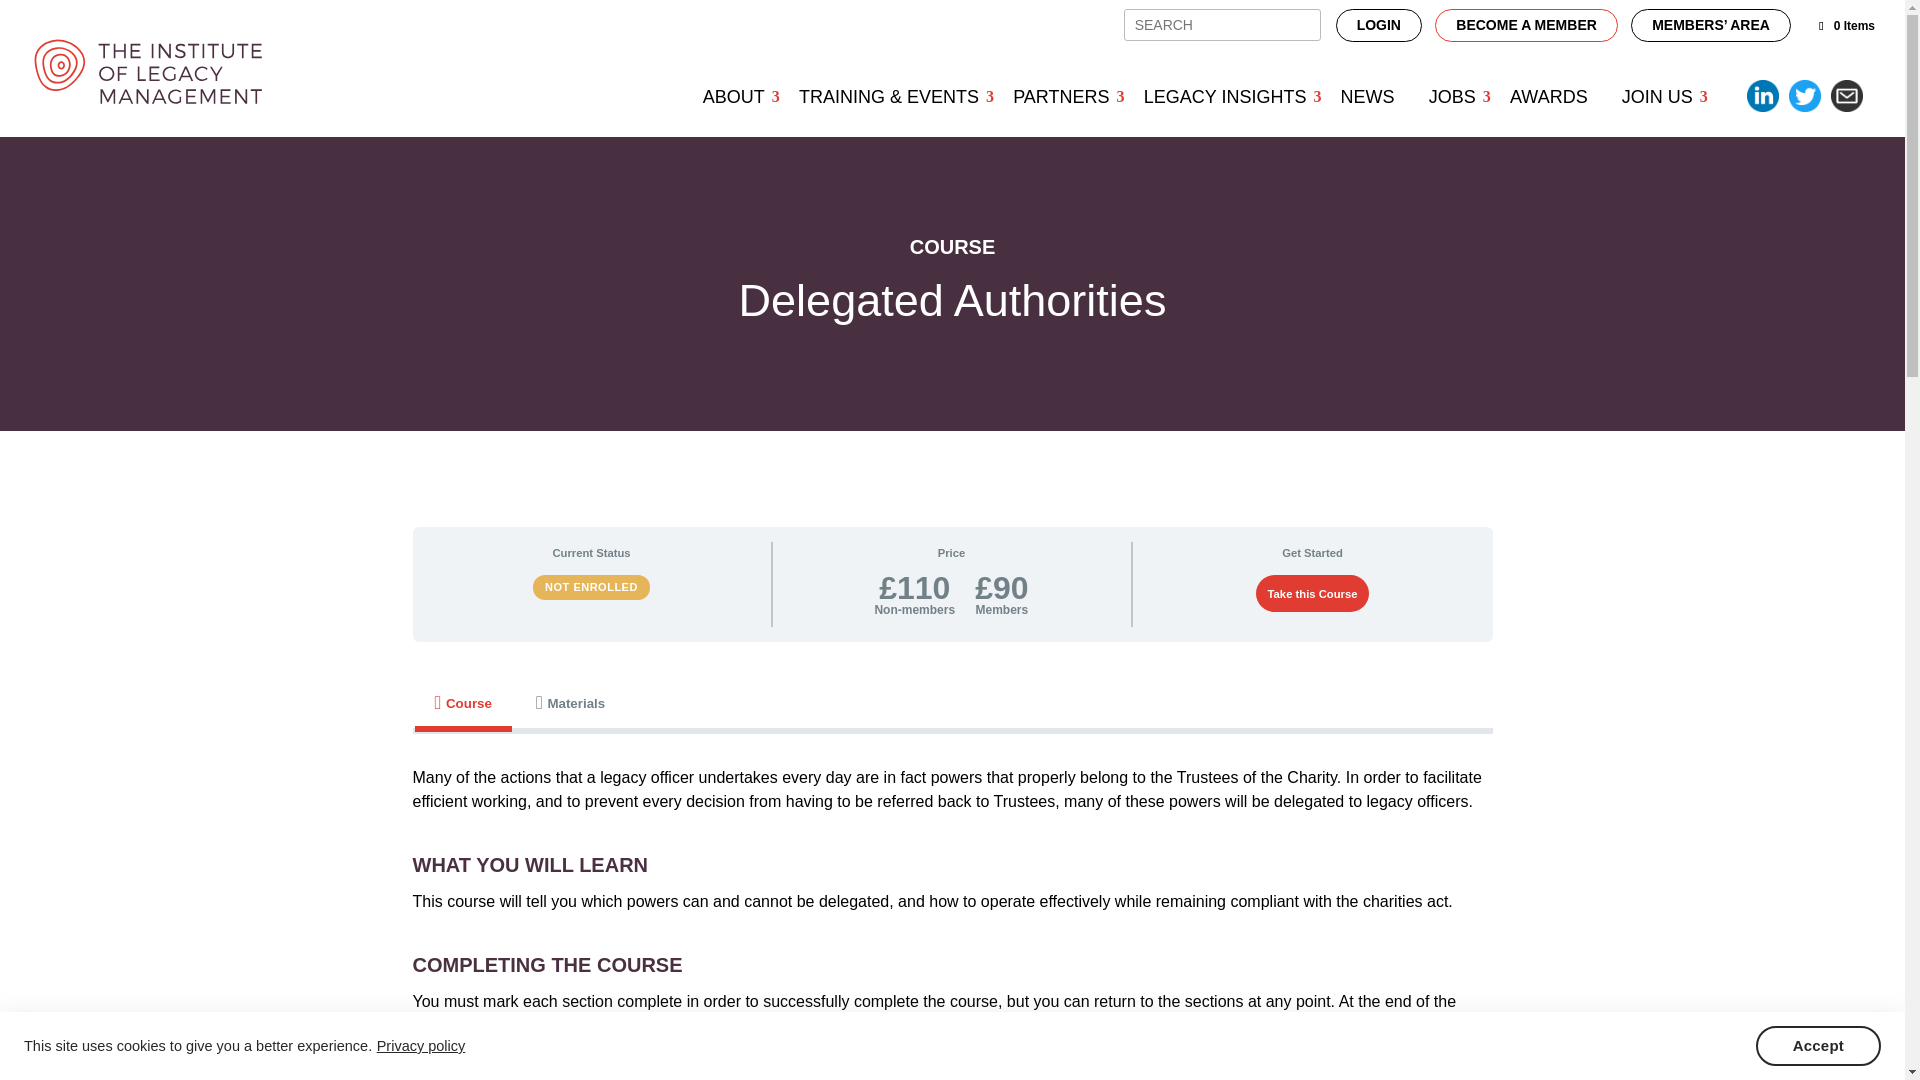  What do you see at coordinates (1379, 25) in the screenshot?
I see `LOGIN` at bounding box center [1379, 25].